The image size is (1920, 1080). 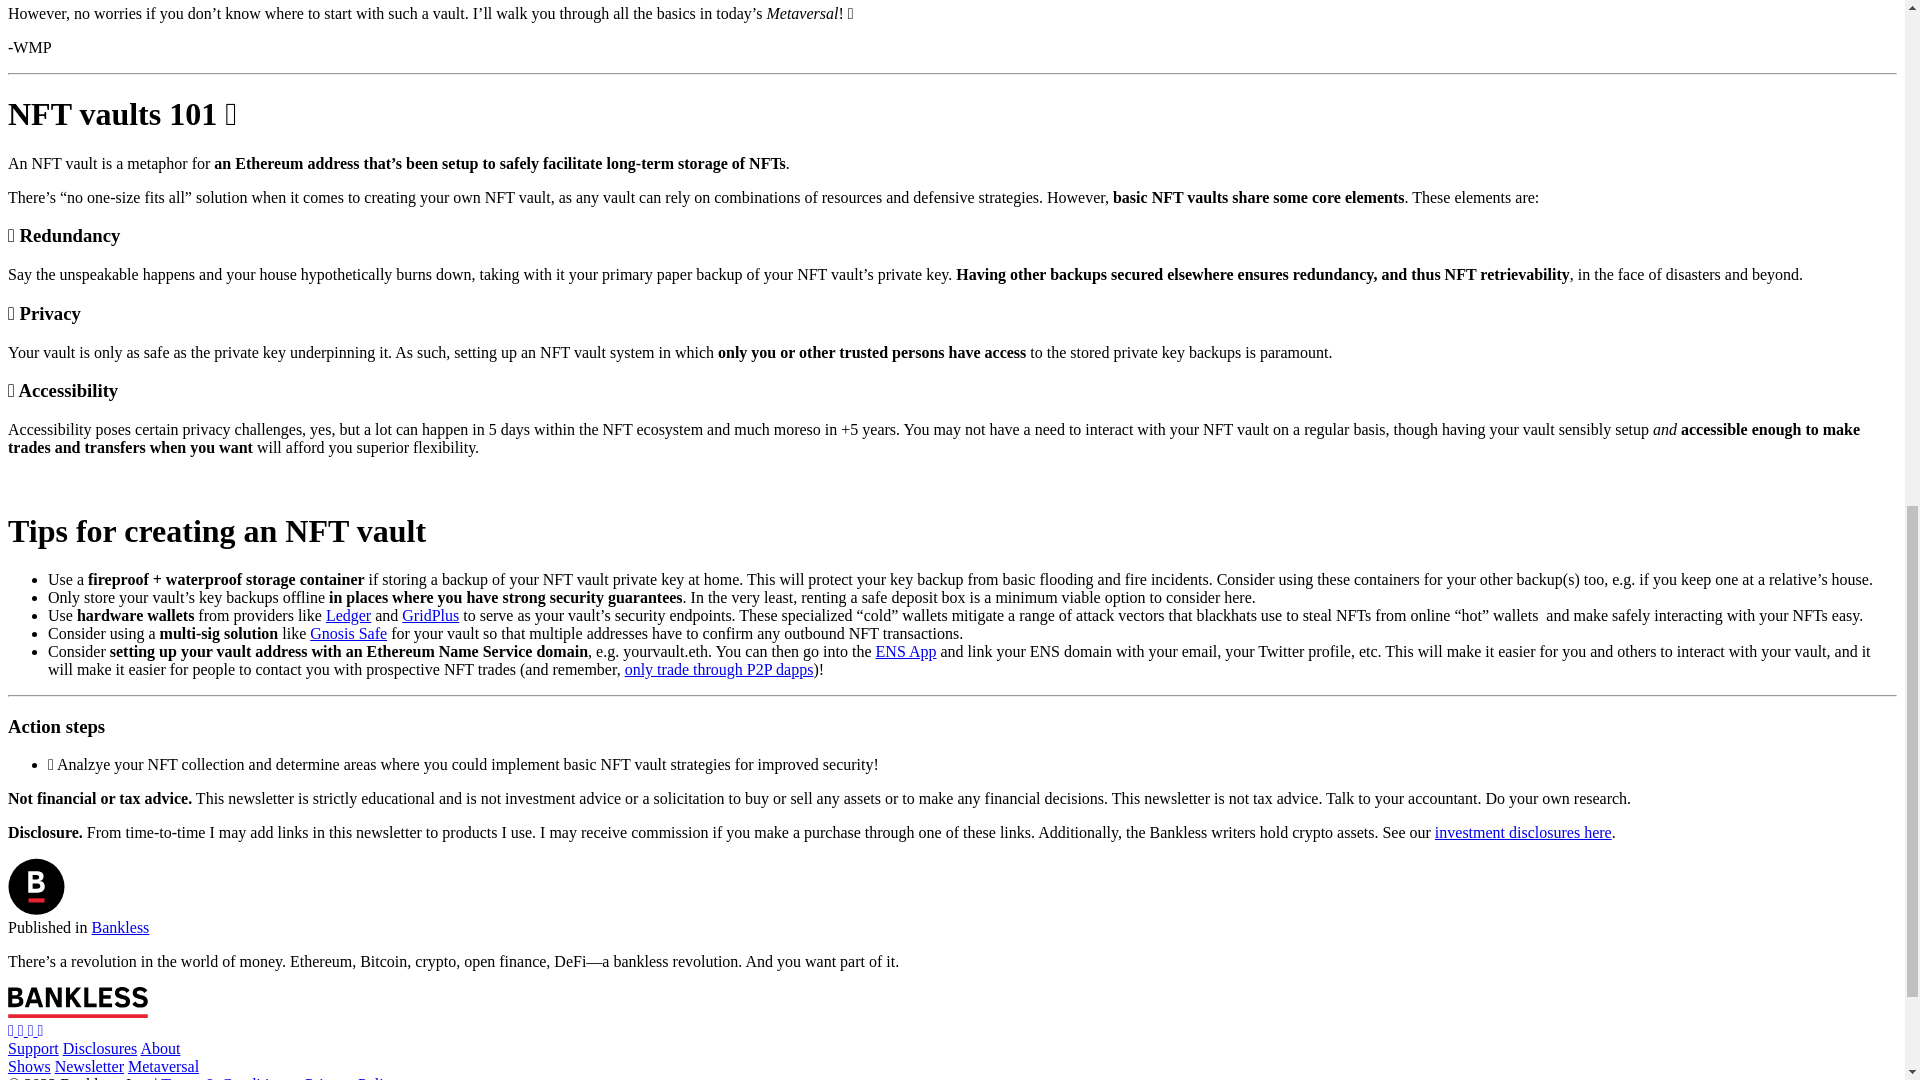 I want to click on Ledger, so click(x=348, y=615).